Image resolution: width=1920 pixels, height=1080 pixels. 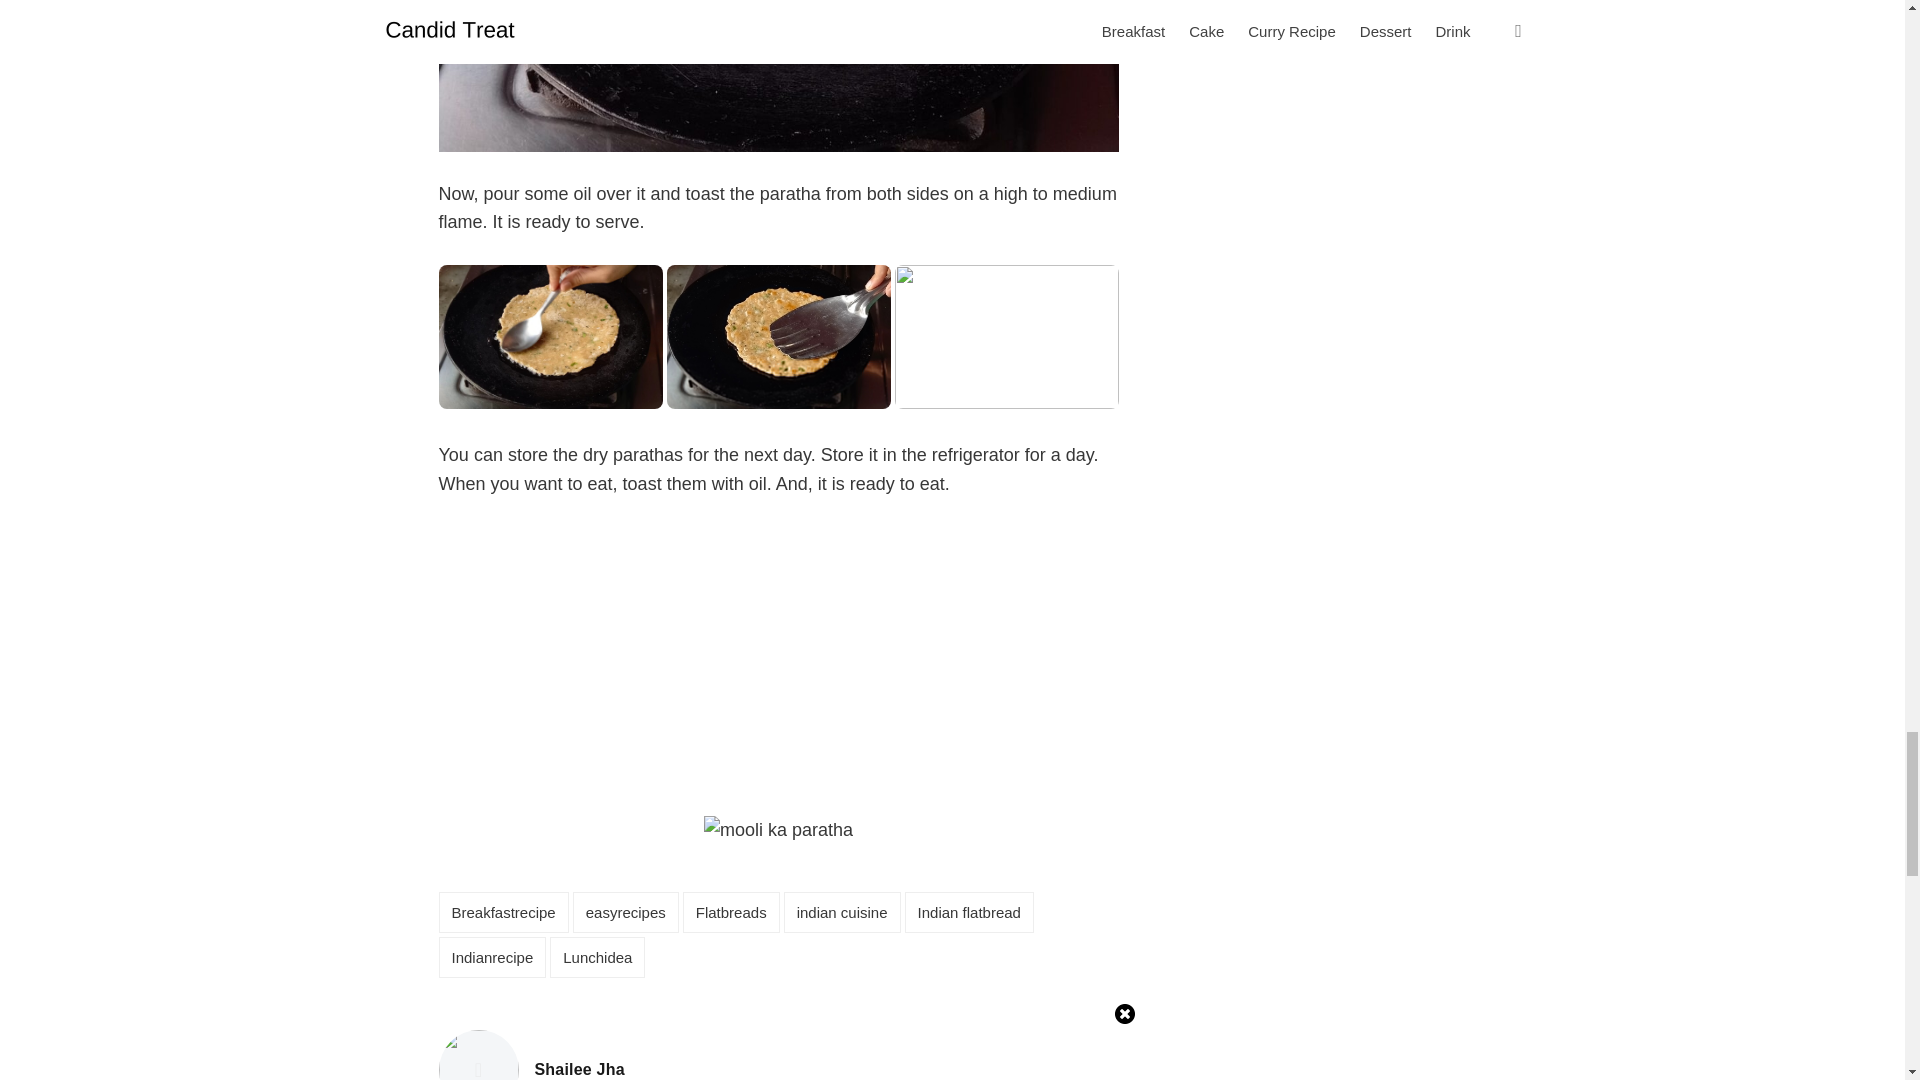 I want to click on Breakfastrecipe, so click(x=578, y=1070).